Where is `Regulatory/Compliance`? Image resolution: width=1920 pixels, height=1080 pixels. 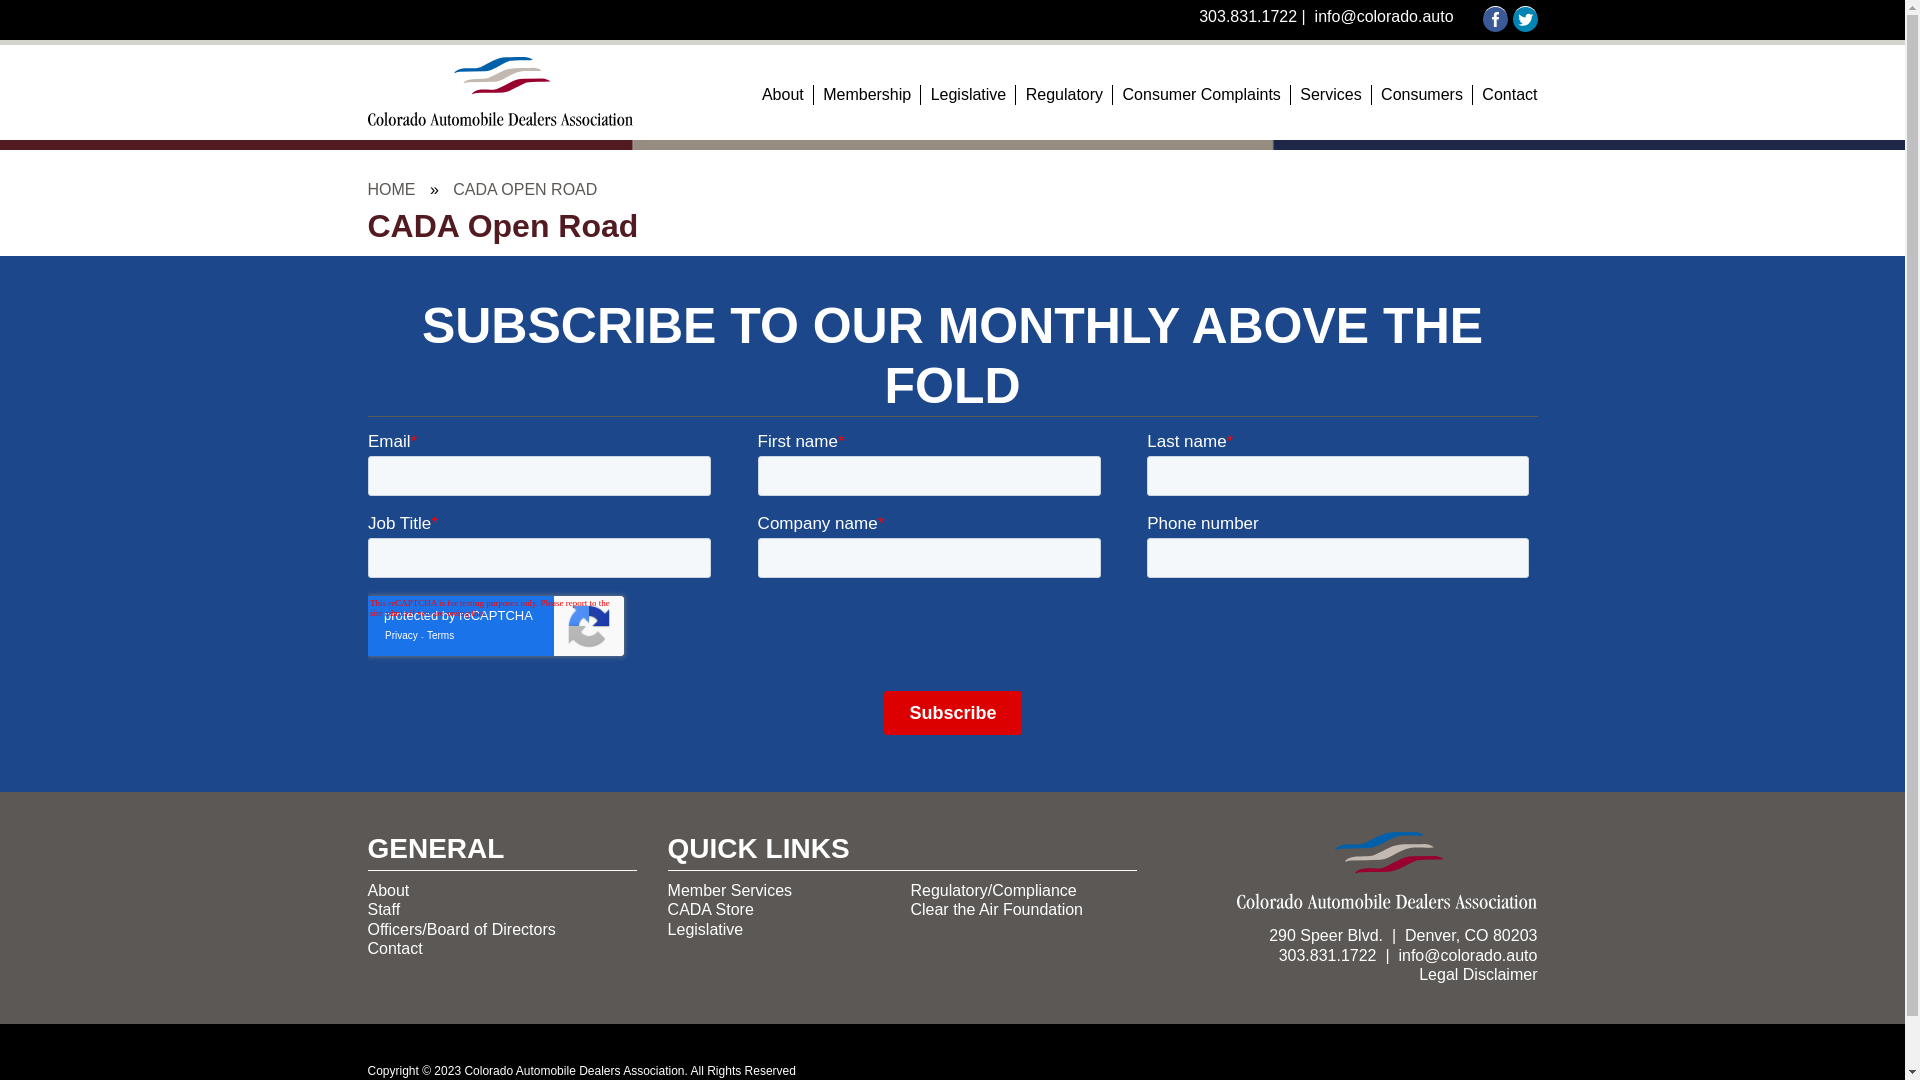 Regulatory/Compliance is located at coordinates (993, 890).